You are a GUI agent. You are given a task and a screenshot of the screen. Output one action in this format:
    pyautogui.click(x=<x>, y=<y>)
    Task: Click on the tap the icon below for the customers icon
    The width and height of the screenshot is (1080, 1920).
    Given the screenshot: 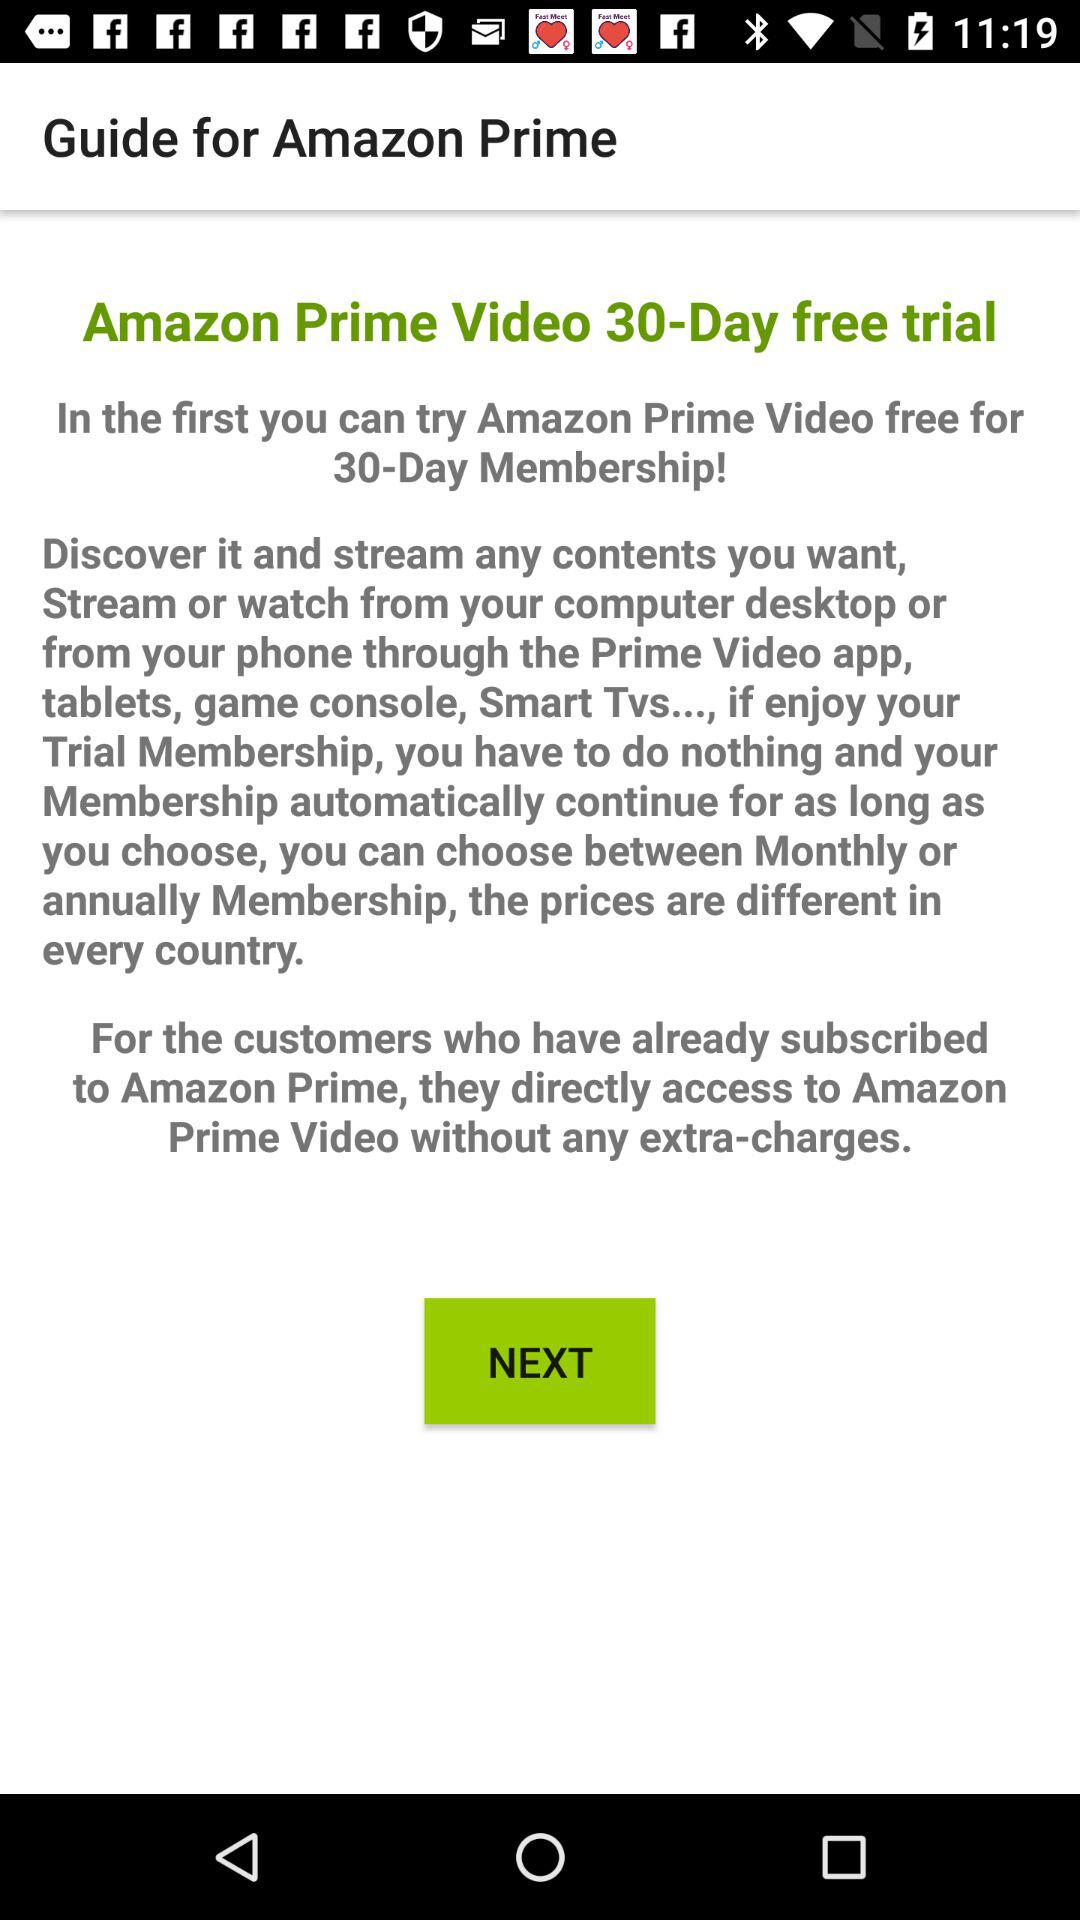 What is the action you would take?
    pyautogui.click(x=540, y=1361)
    